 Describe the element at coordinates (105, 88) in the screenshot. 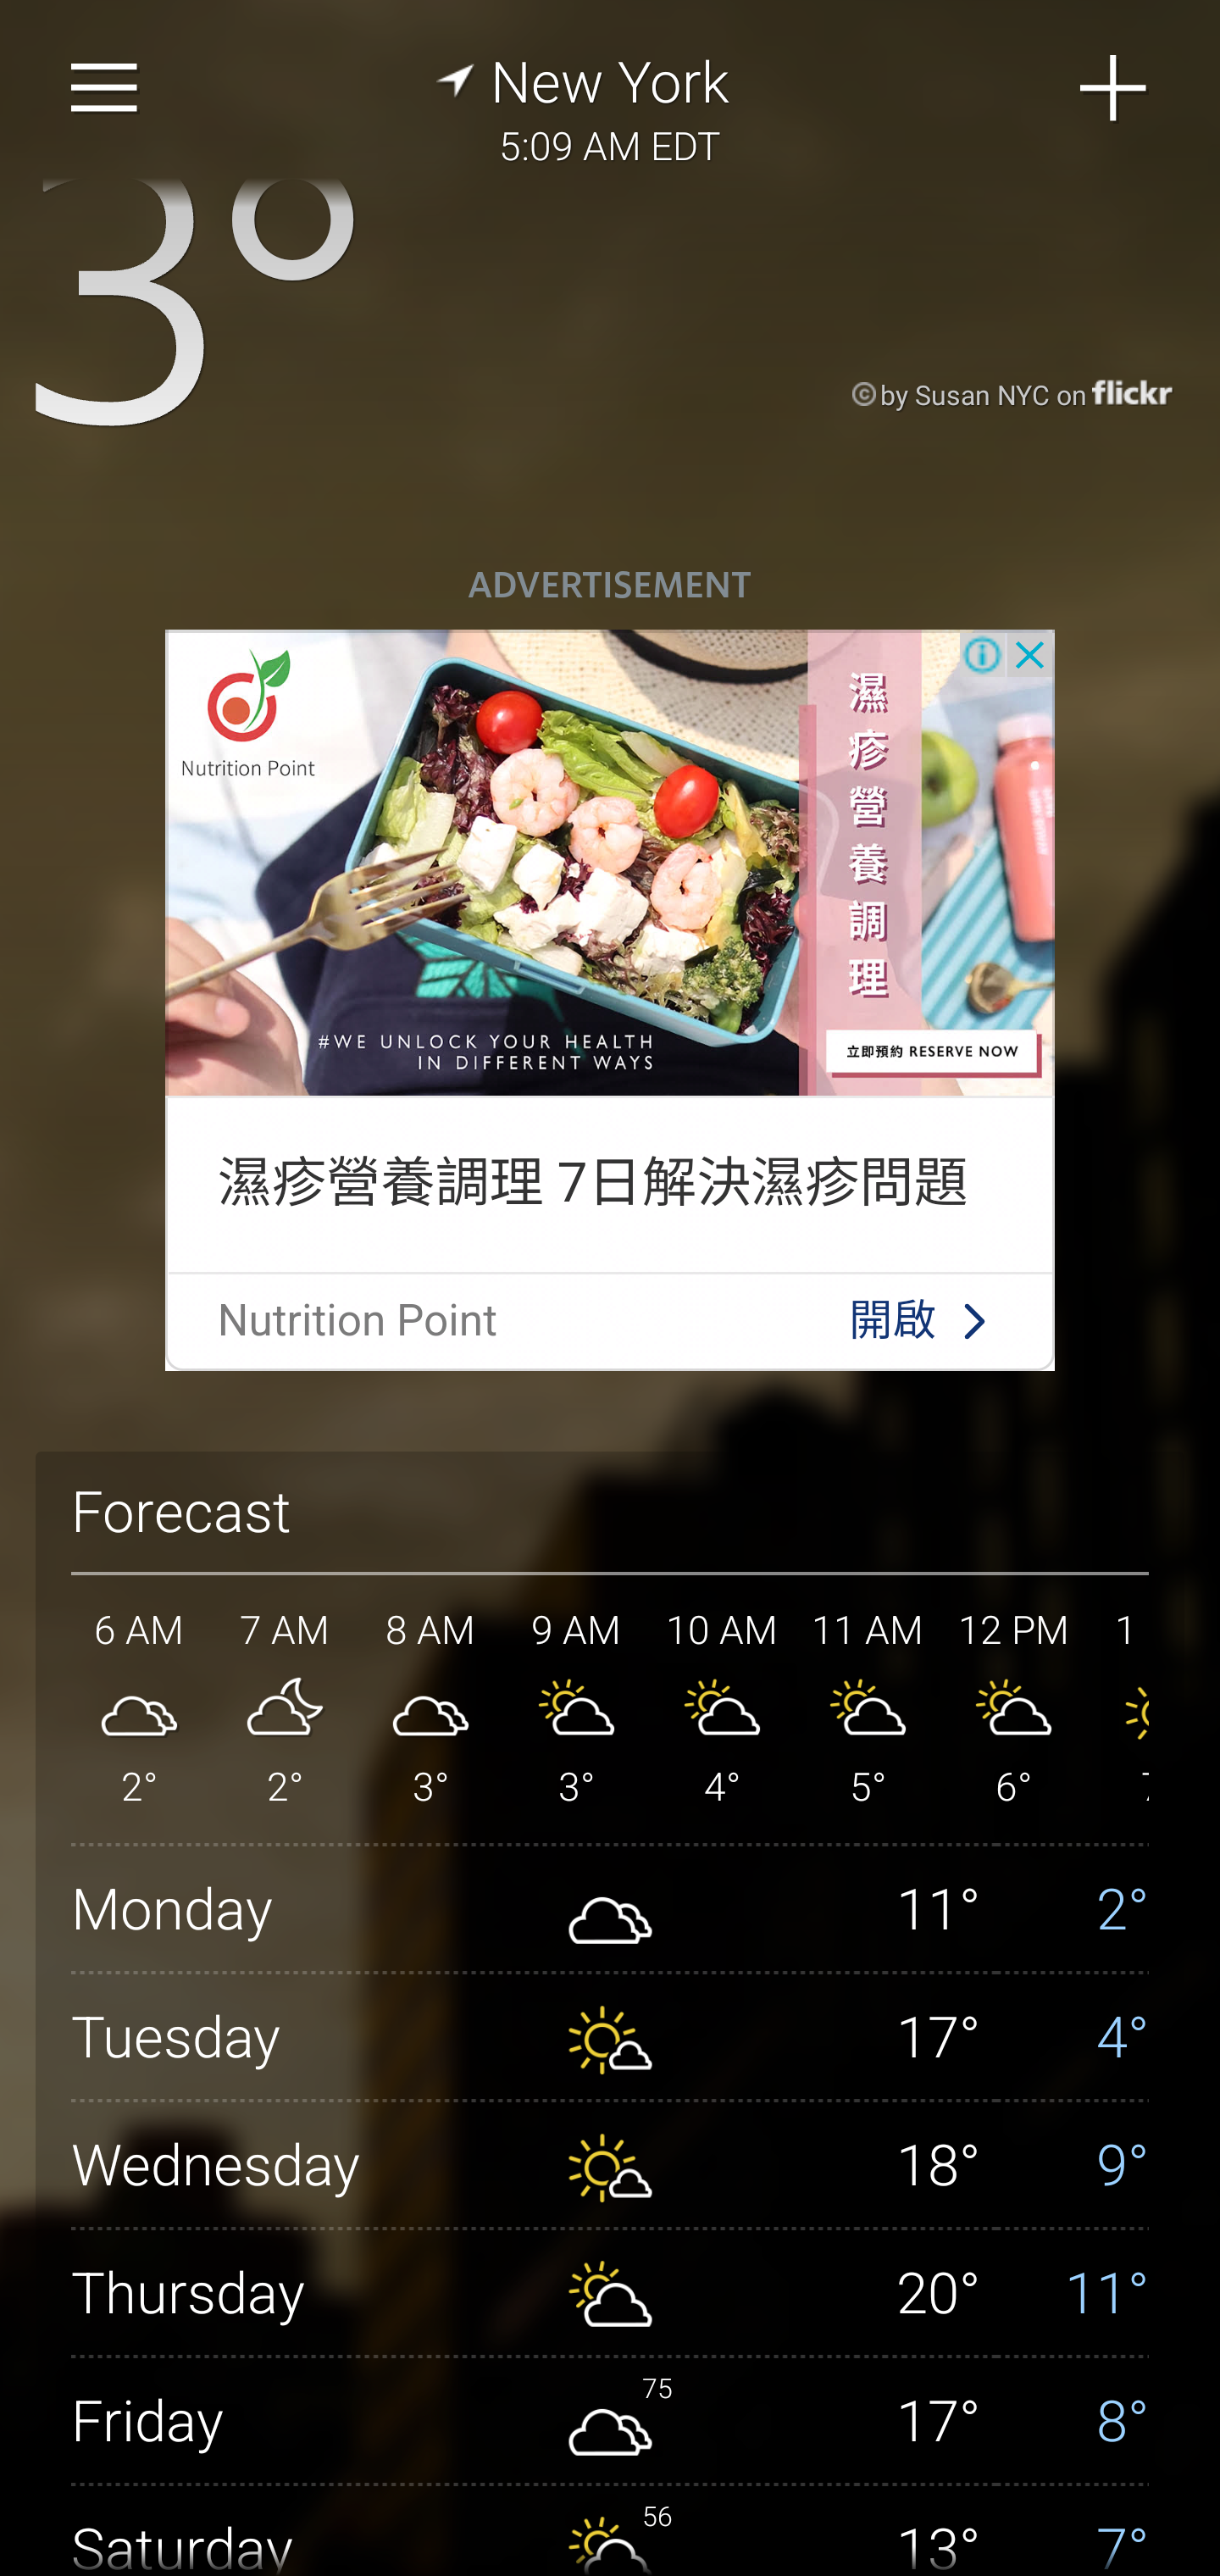

I see `Sidebar` at that location.